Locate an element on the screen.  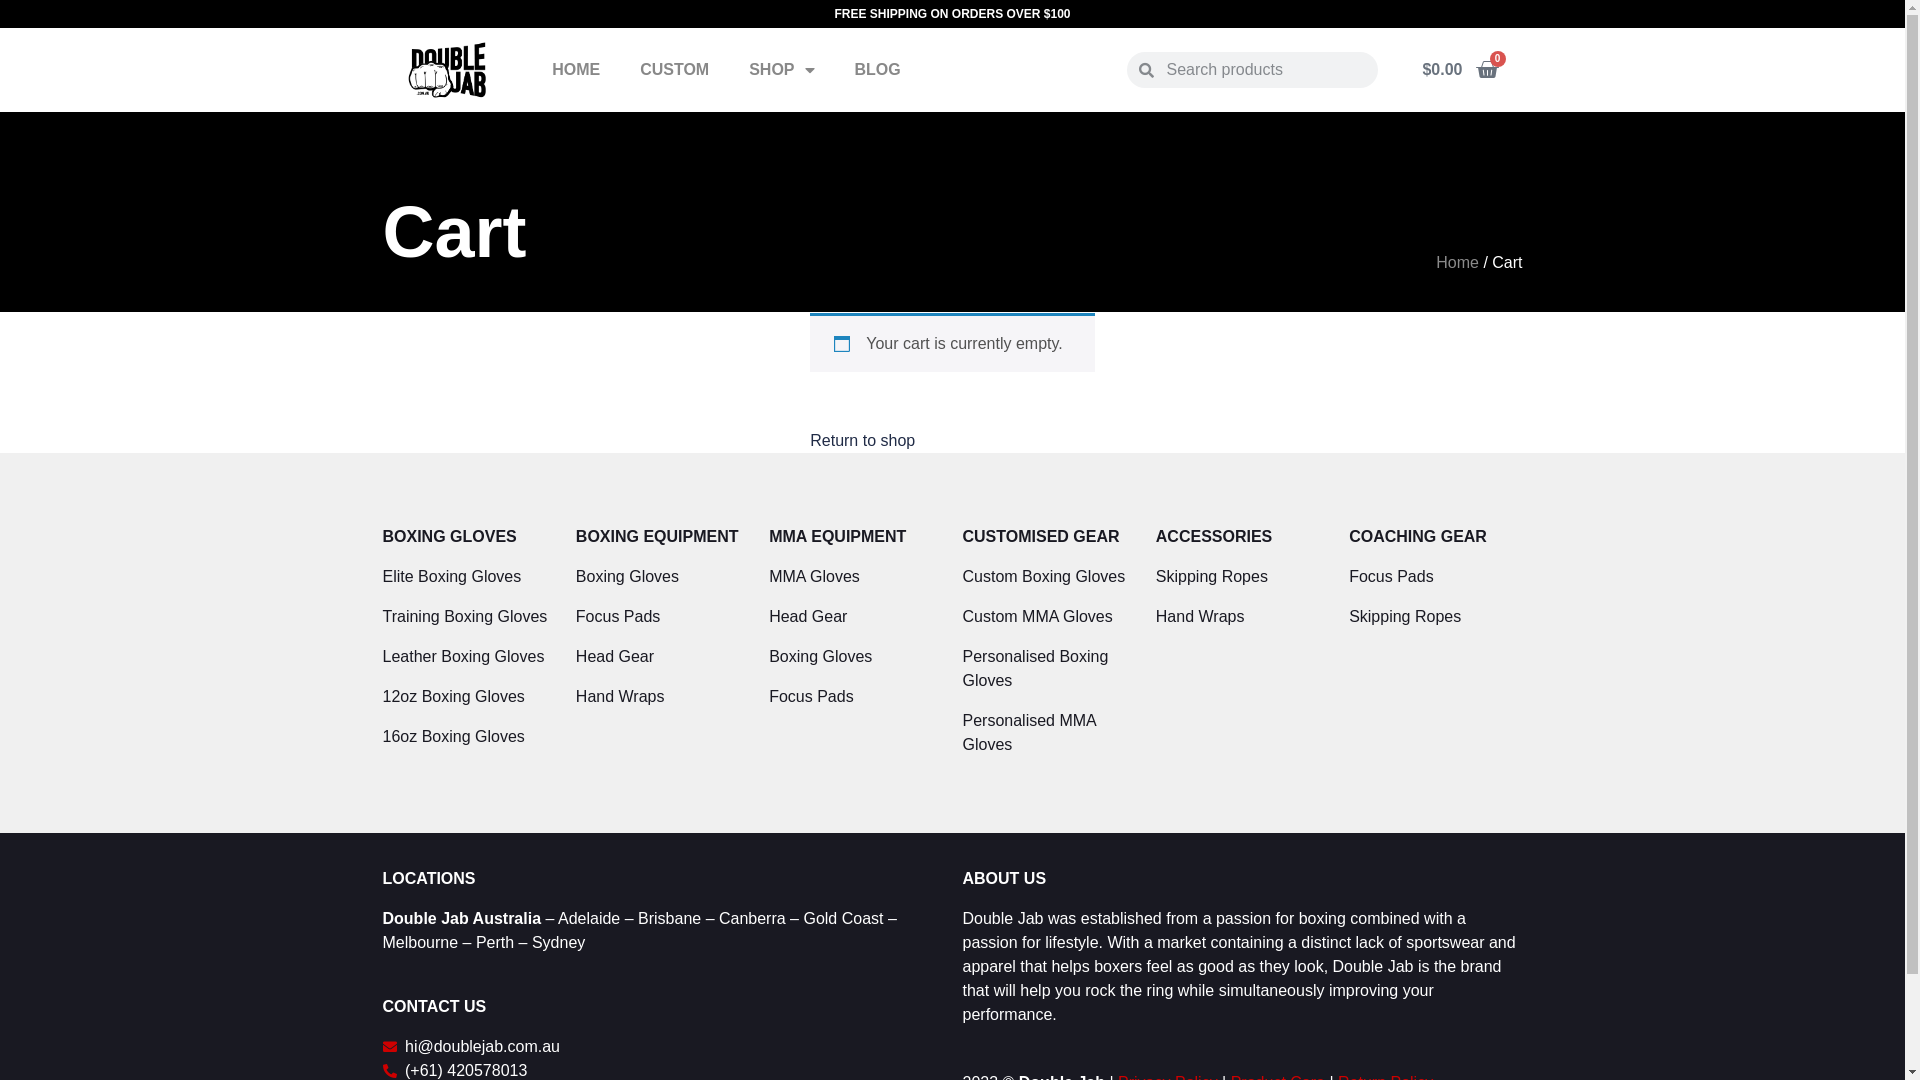
Training Boxing Gloves is located at coordinates (468, 617).